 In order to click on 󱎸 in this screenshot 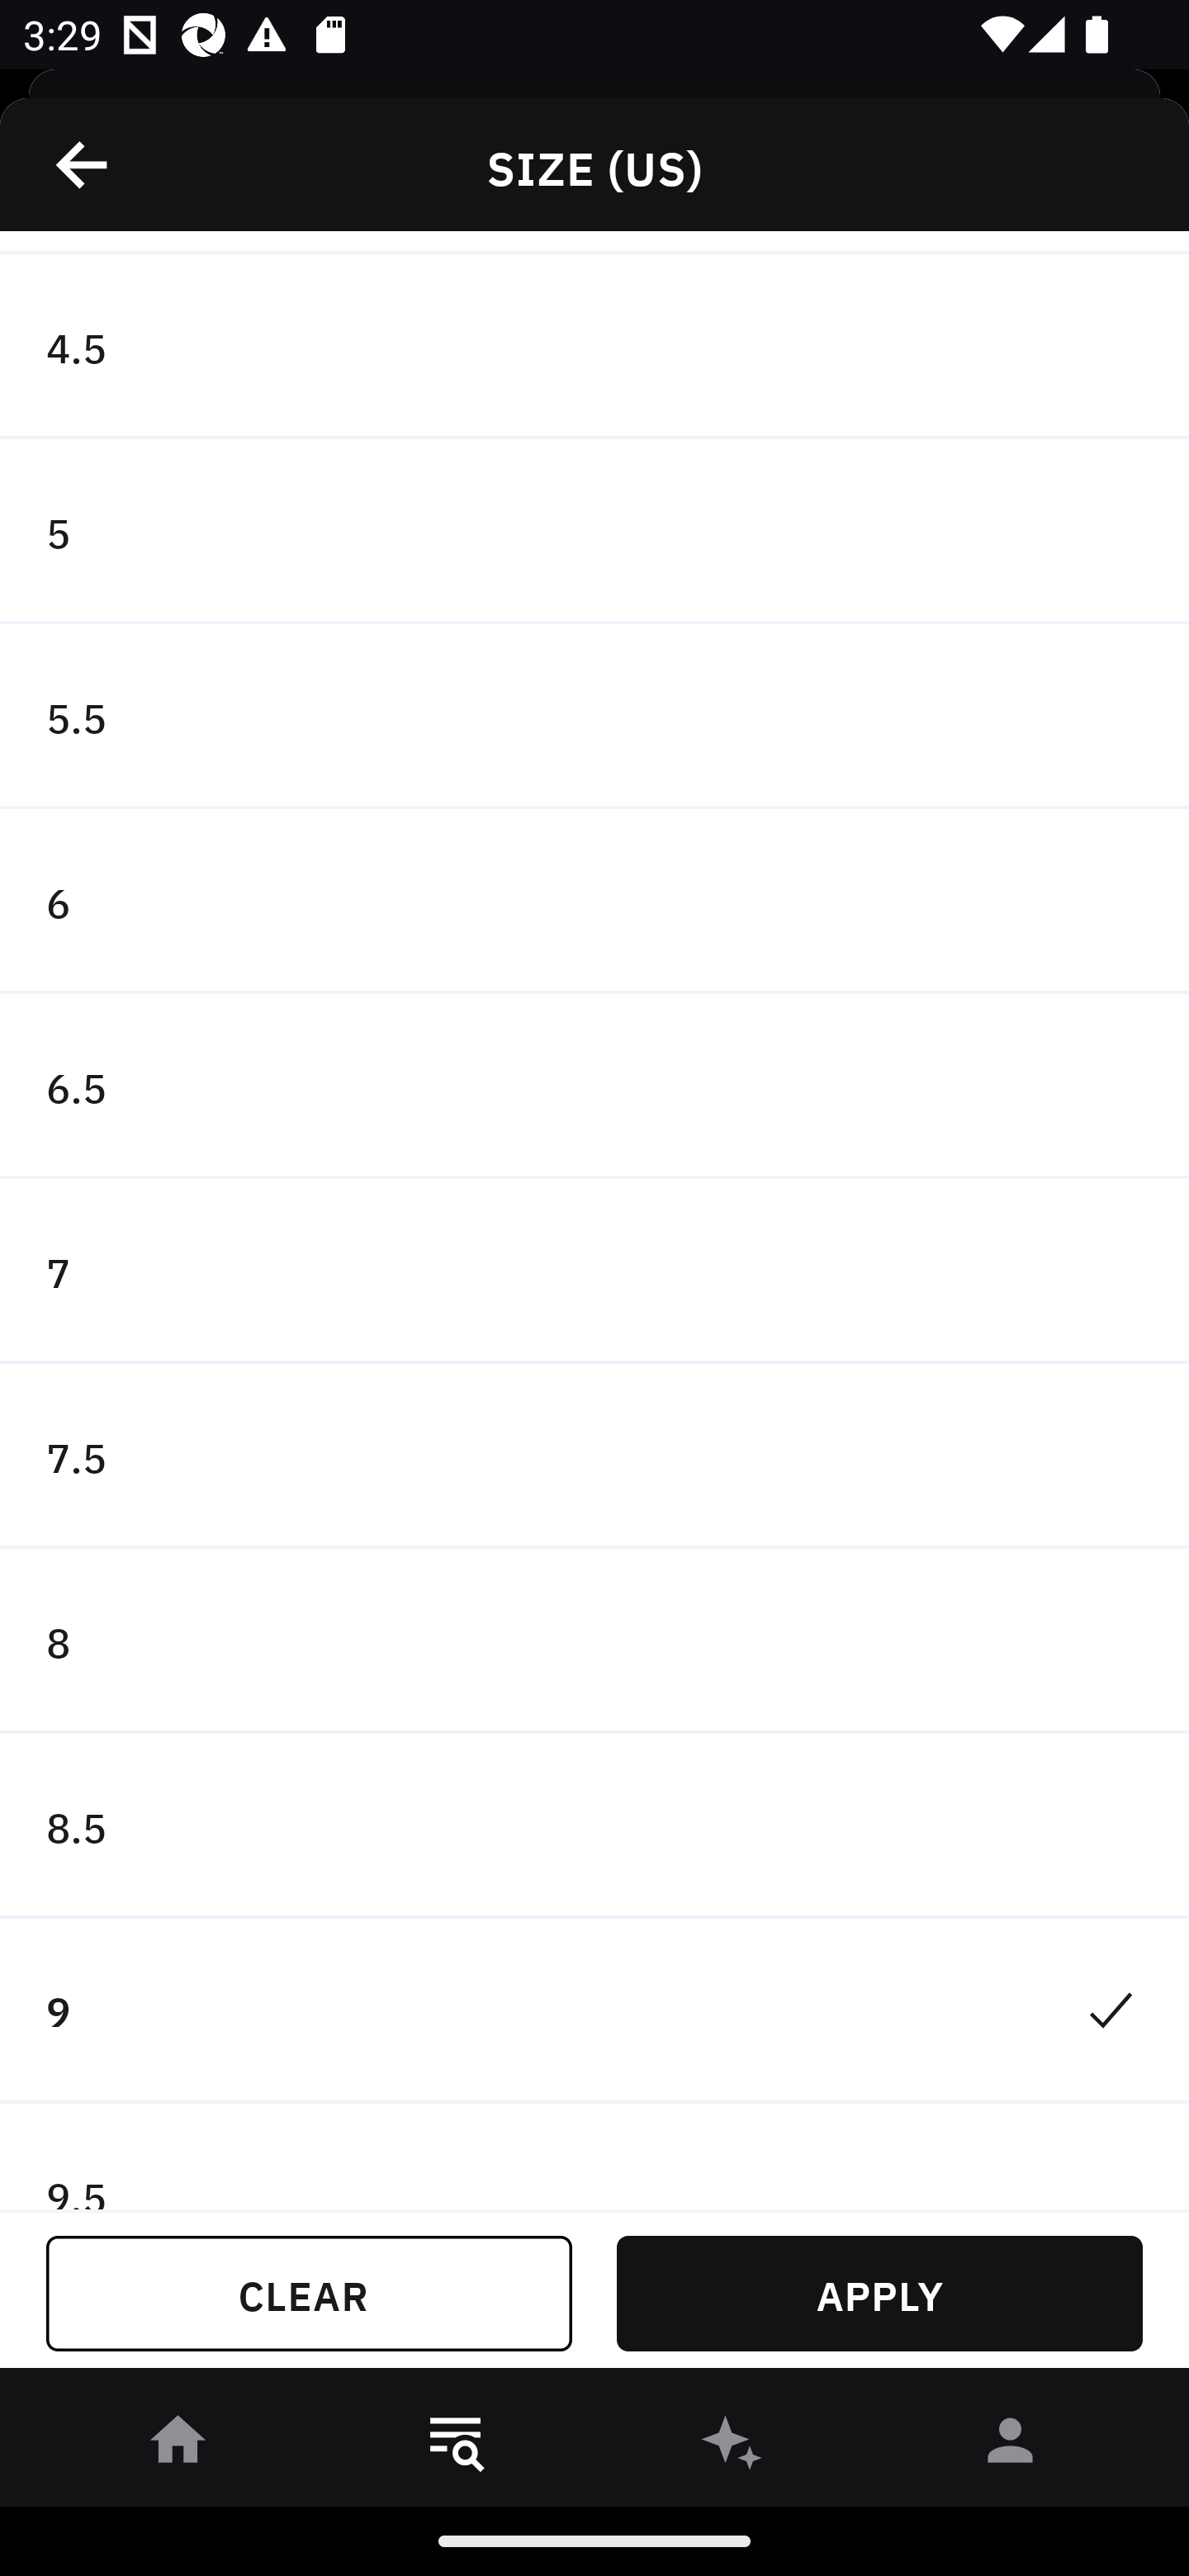, I will do `click(456, 2446)`.